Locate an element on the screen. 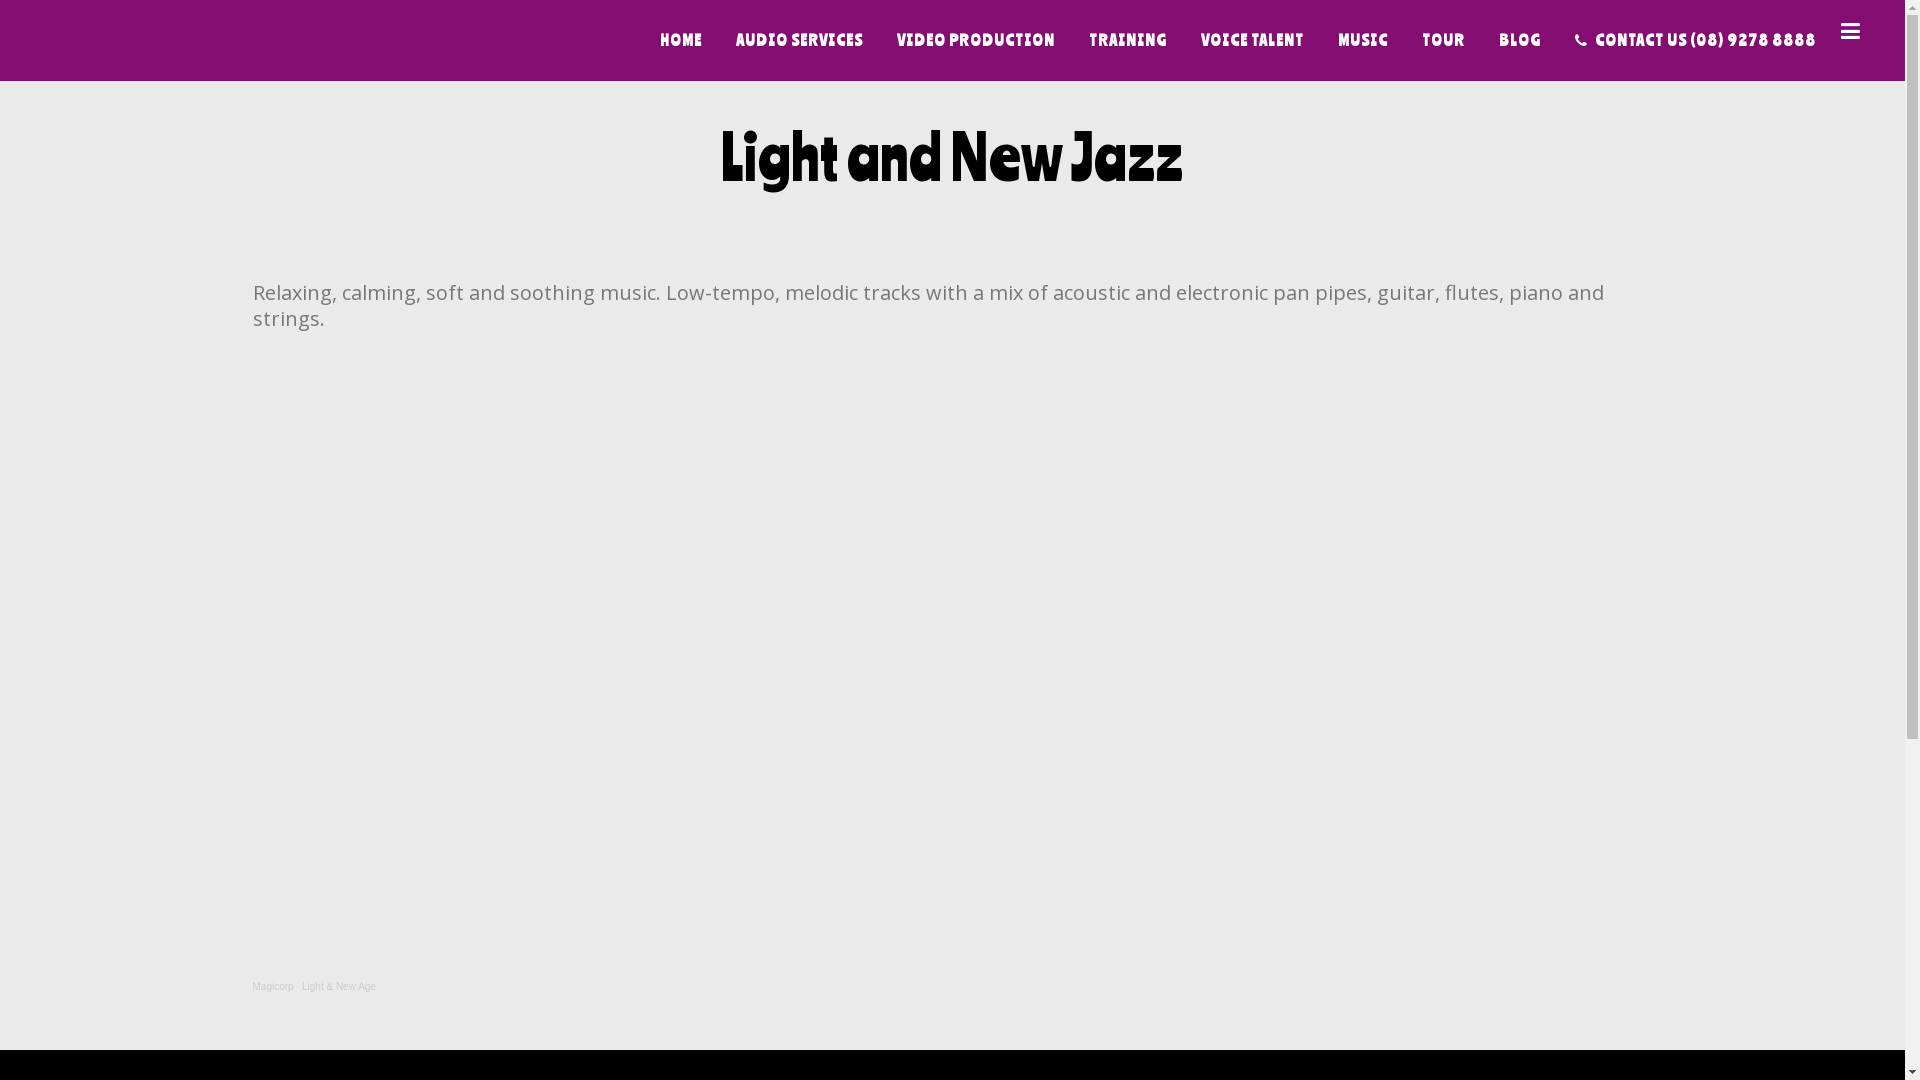 Image resolution: width=1920 pixels, height=1080 pixels. BLOG is located at coordinates (1520, 40).